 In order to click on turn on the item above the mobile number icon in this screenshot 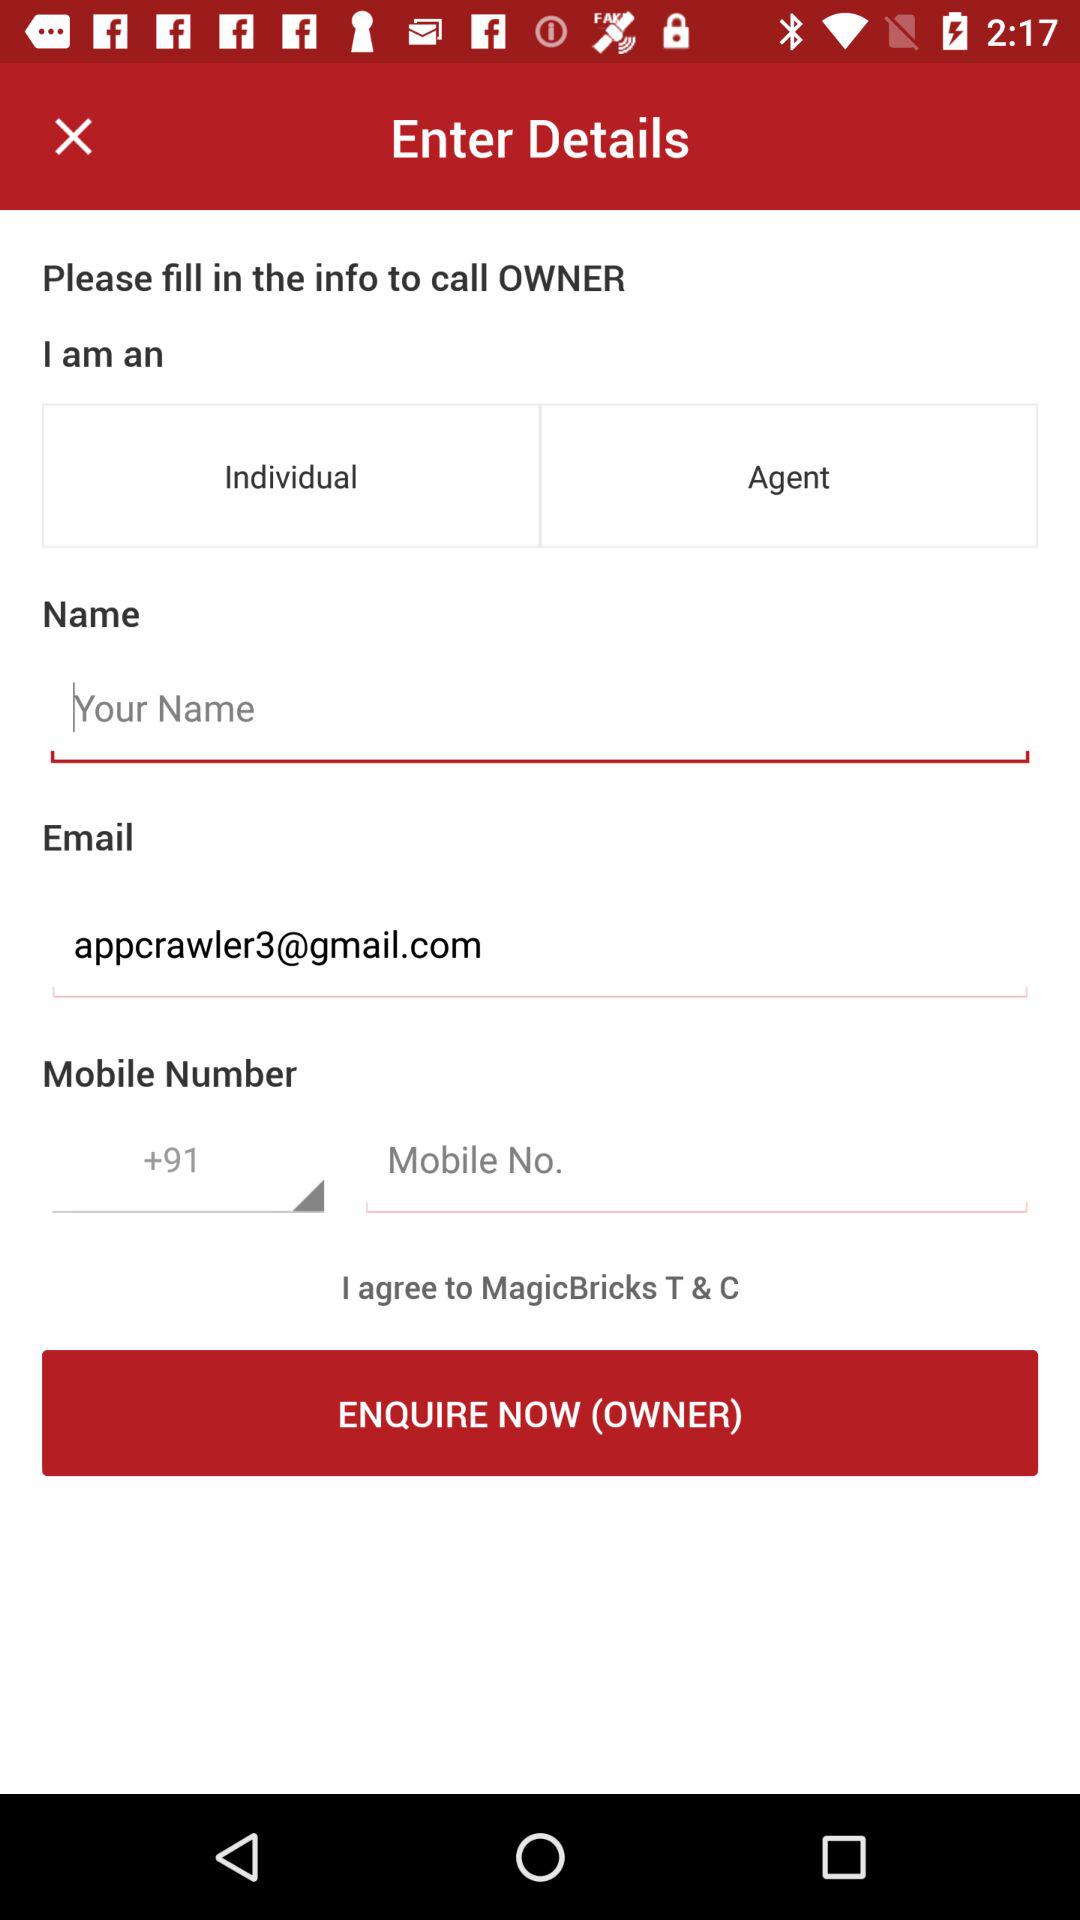, I will do `click(540, 944)`.